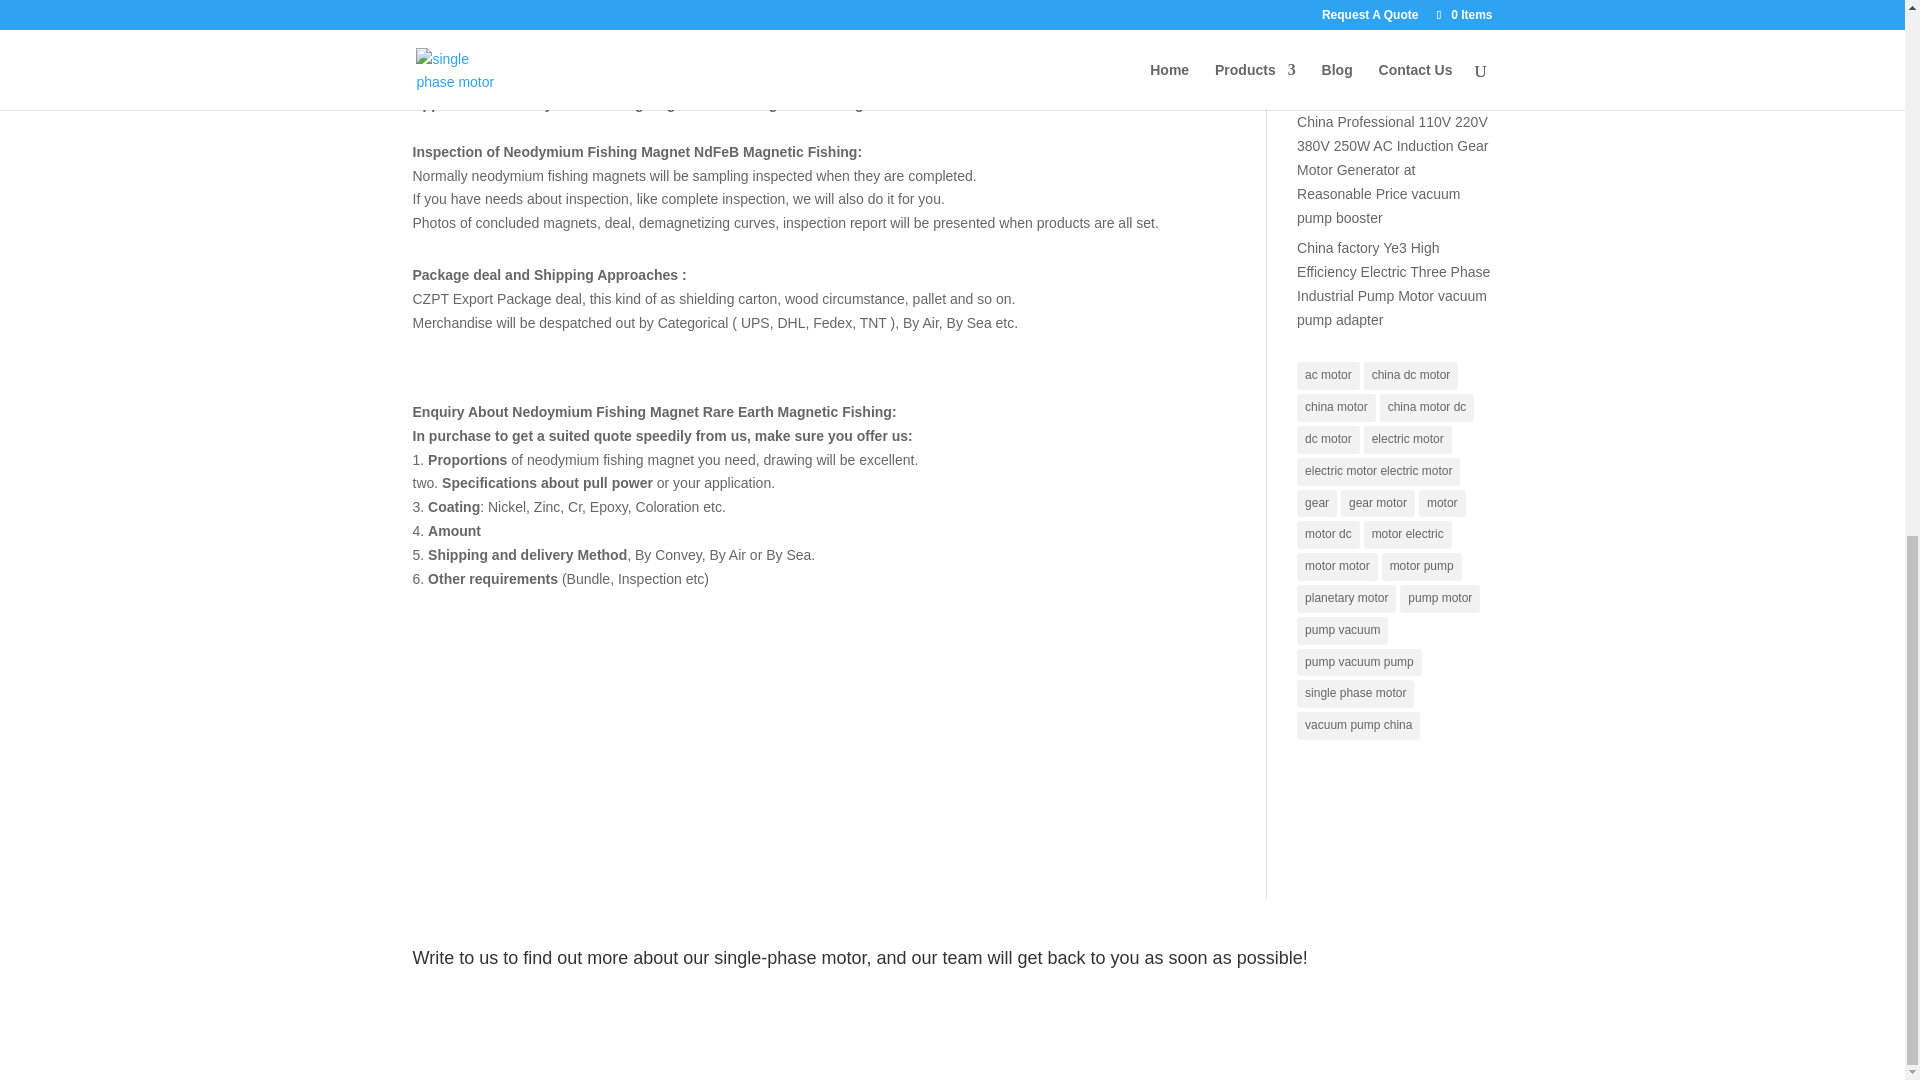 Image resolution: width=1920 pixels, height=1080 pixels. Describe the element at coordinates (1316, 504) in the screenshot. I see `gear` at that location.